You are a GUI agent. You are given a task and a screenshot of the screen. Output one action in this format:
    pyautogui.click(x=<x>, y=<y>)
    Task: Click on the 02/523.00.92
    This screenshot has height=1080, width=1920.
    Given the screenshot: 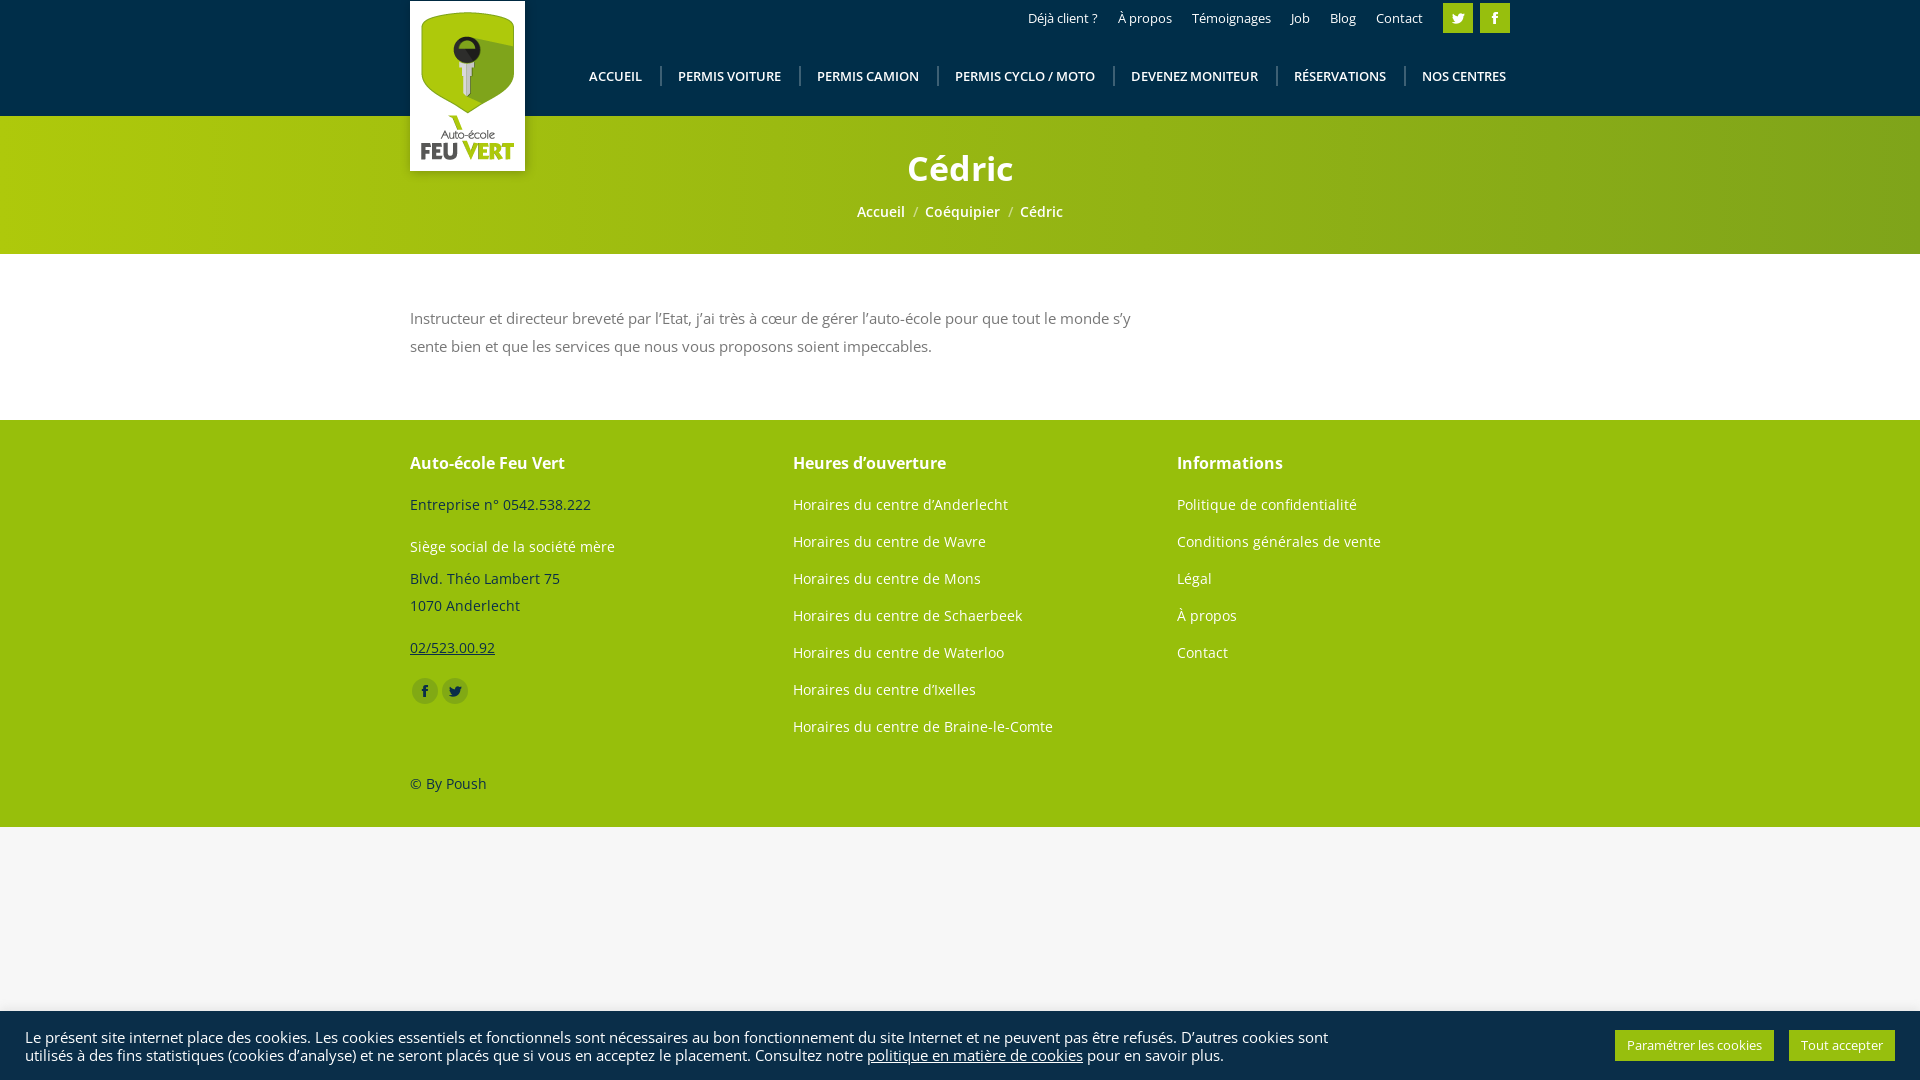 What is the action you would take?
    pyautogui.click(x=452, y=648)
    